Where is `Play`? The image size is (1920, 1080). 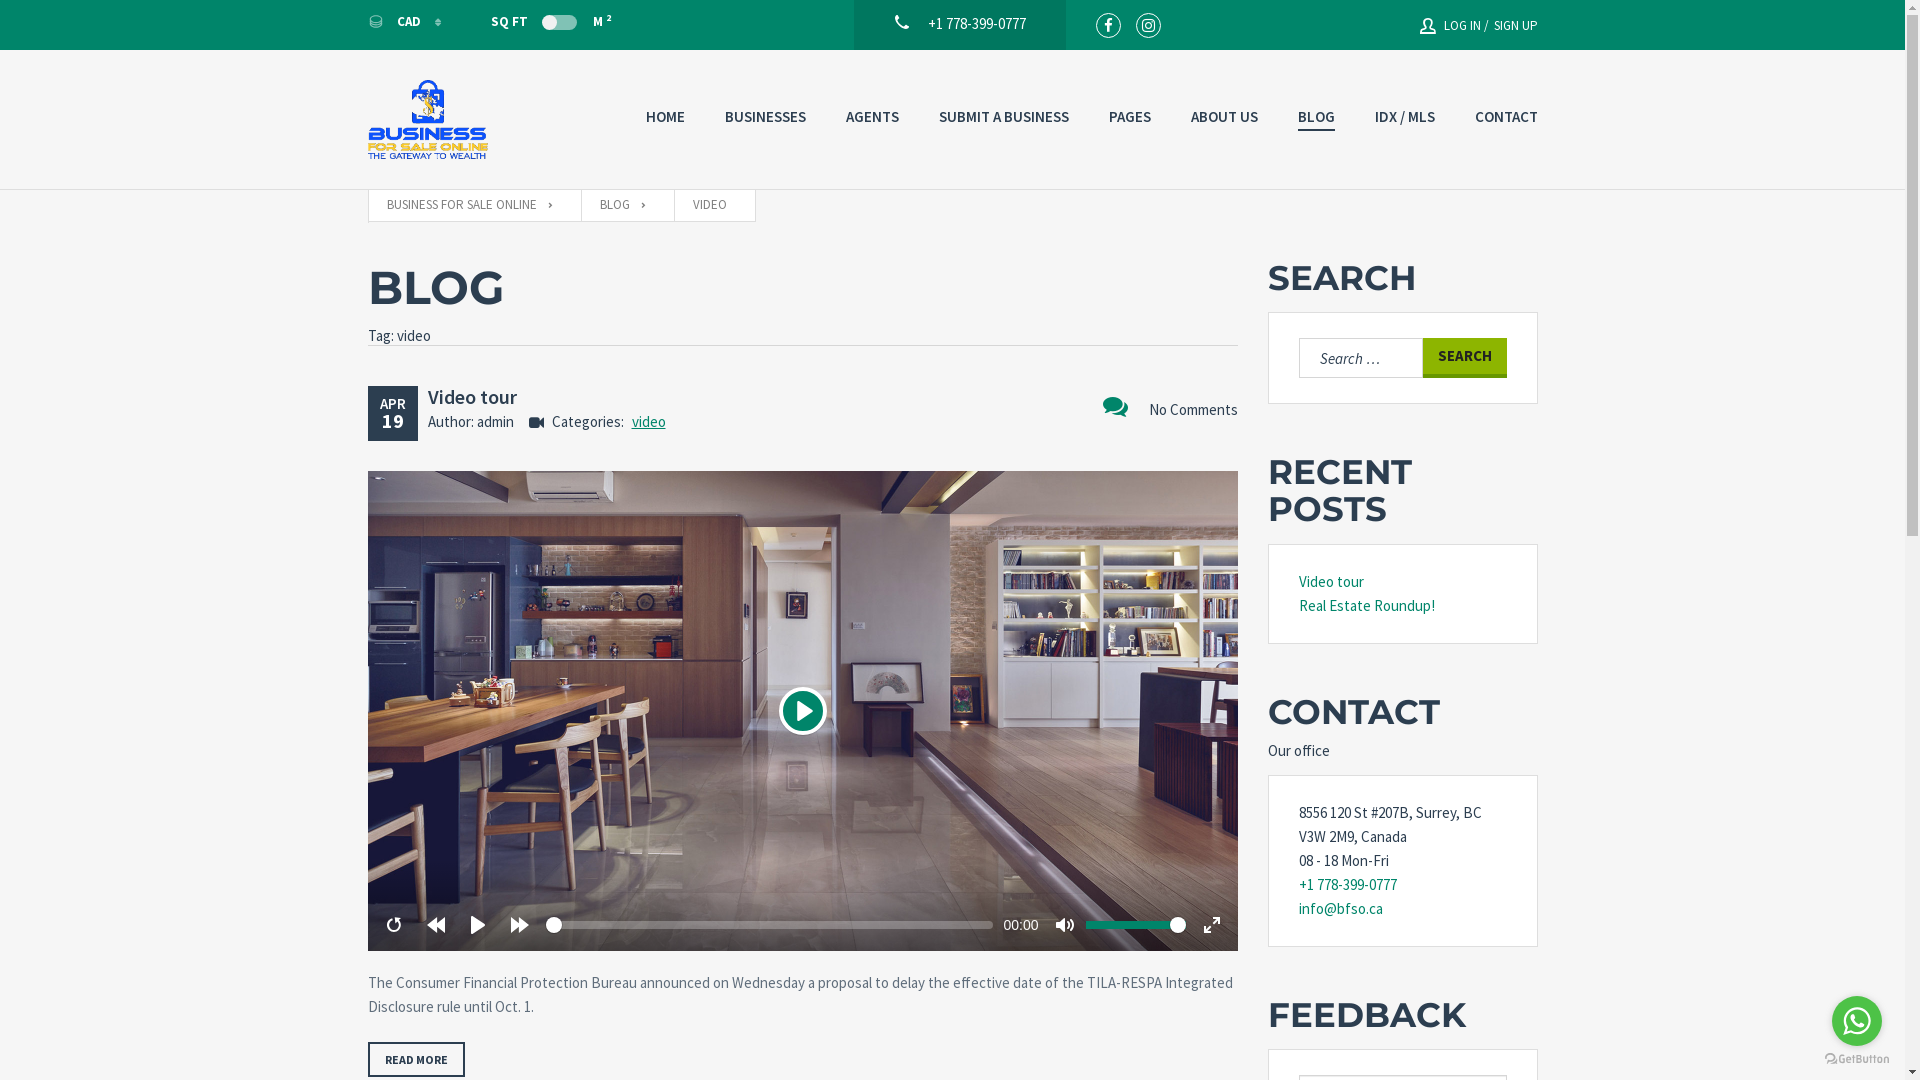
Play is located at coordinates (802, 711).